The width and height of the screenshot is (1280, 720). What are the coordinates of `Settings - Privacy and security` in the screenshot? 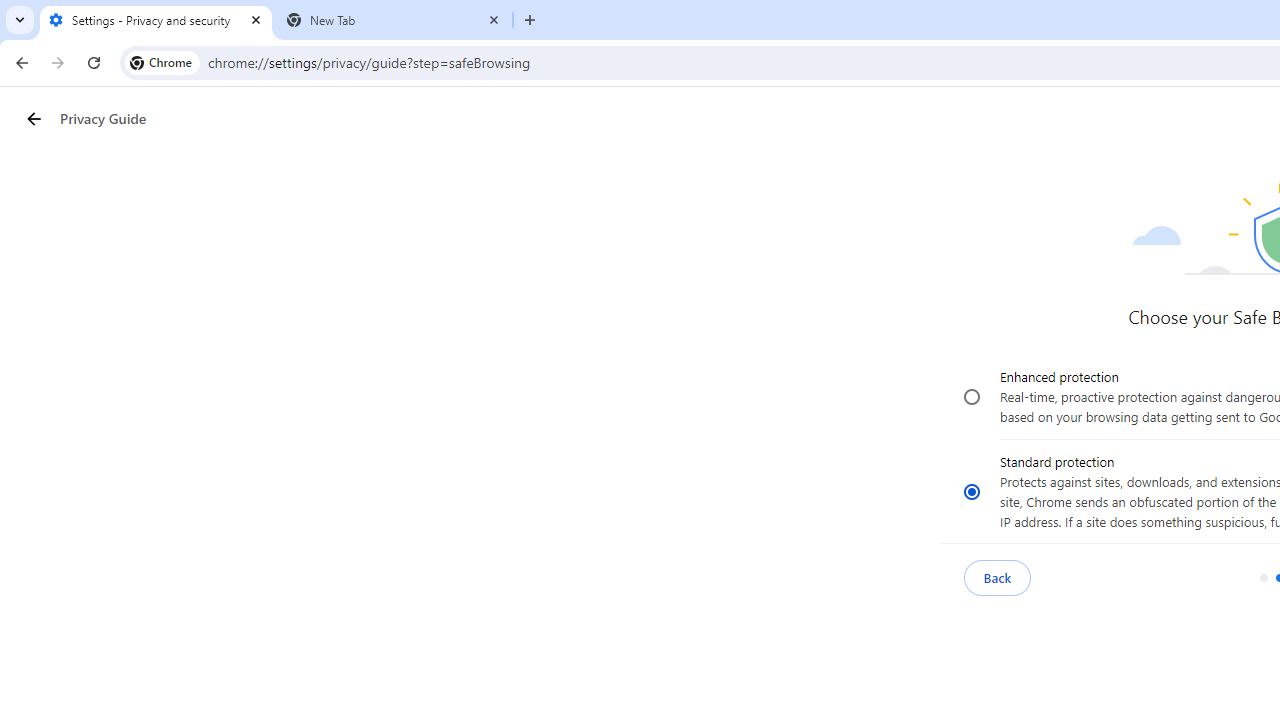 It's located at (156, 20).